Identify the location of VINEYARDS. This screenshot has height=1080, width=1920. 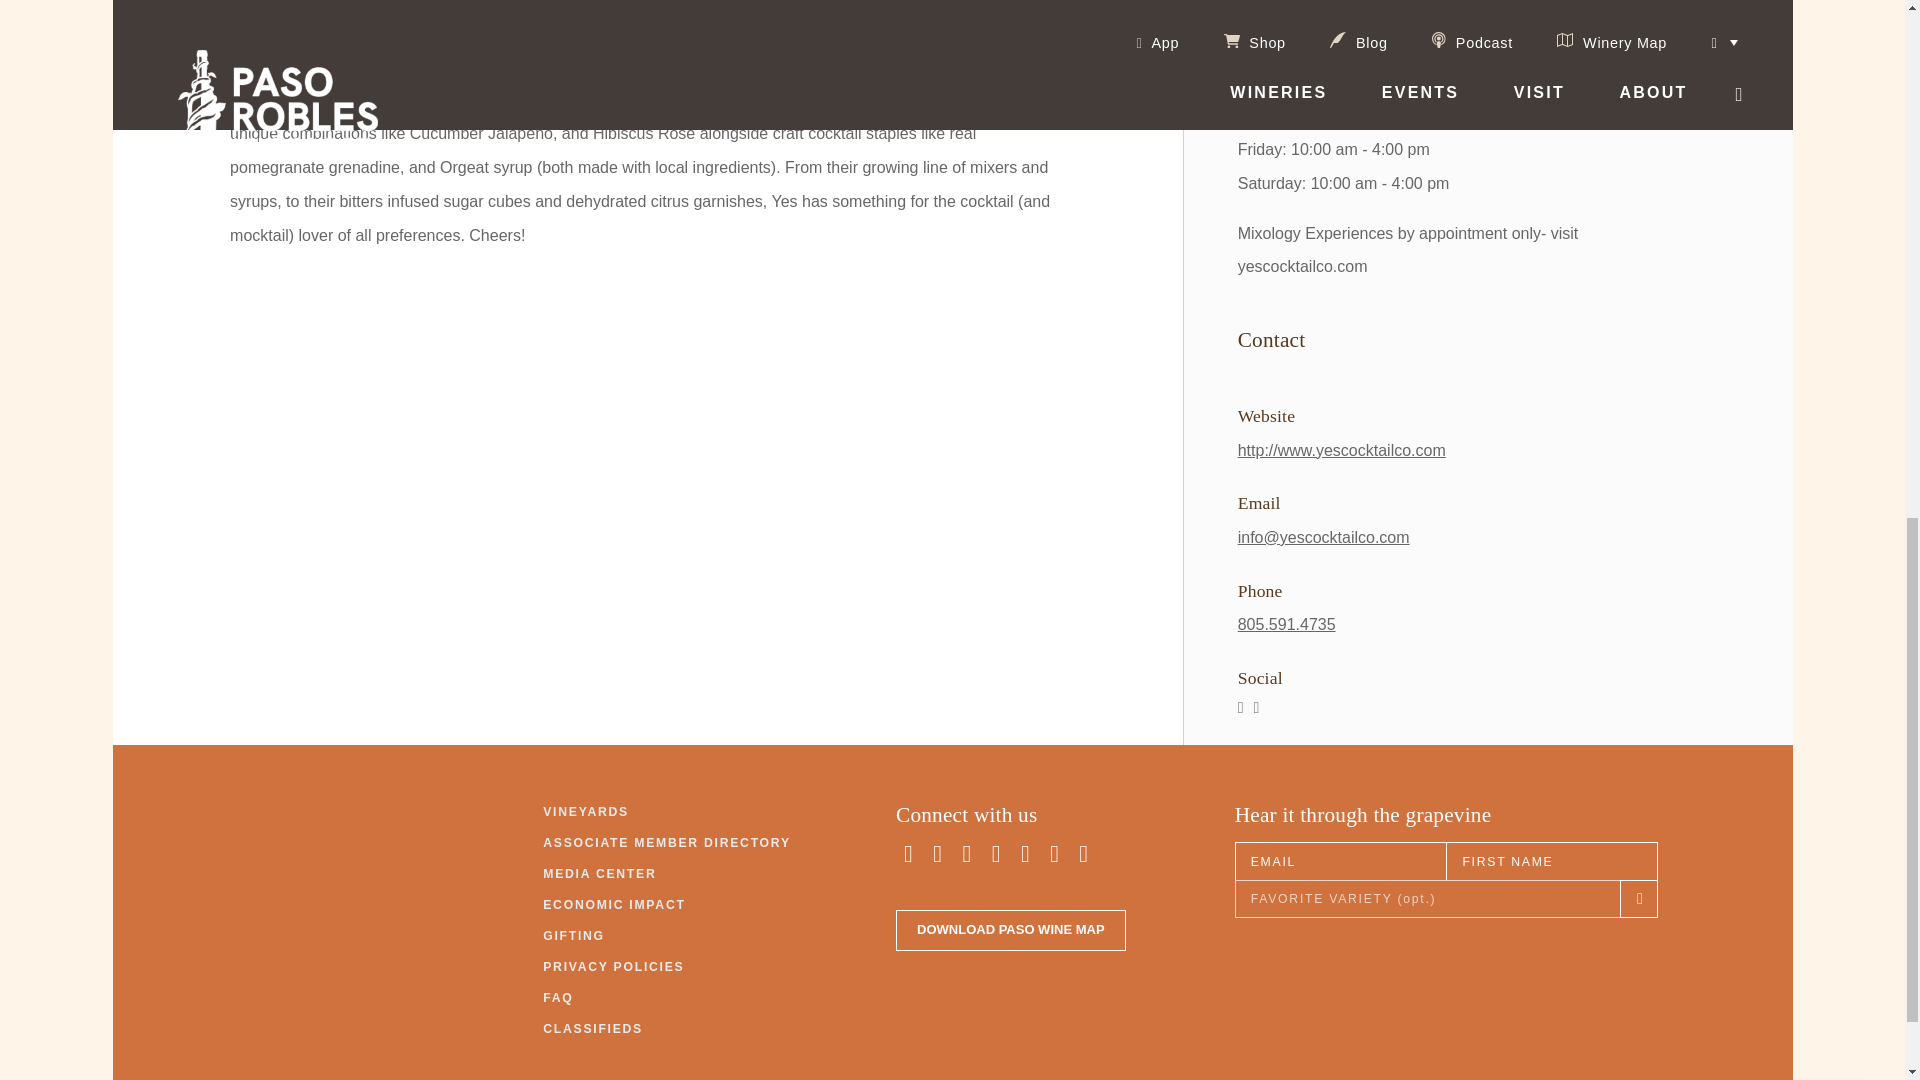
(586, 812).